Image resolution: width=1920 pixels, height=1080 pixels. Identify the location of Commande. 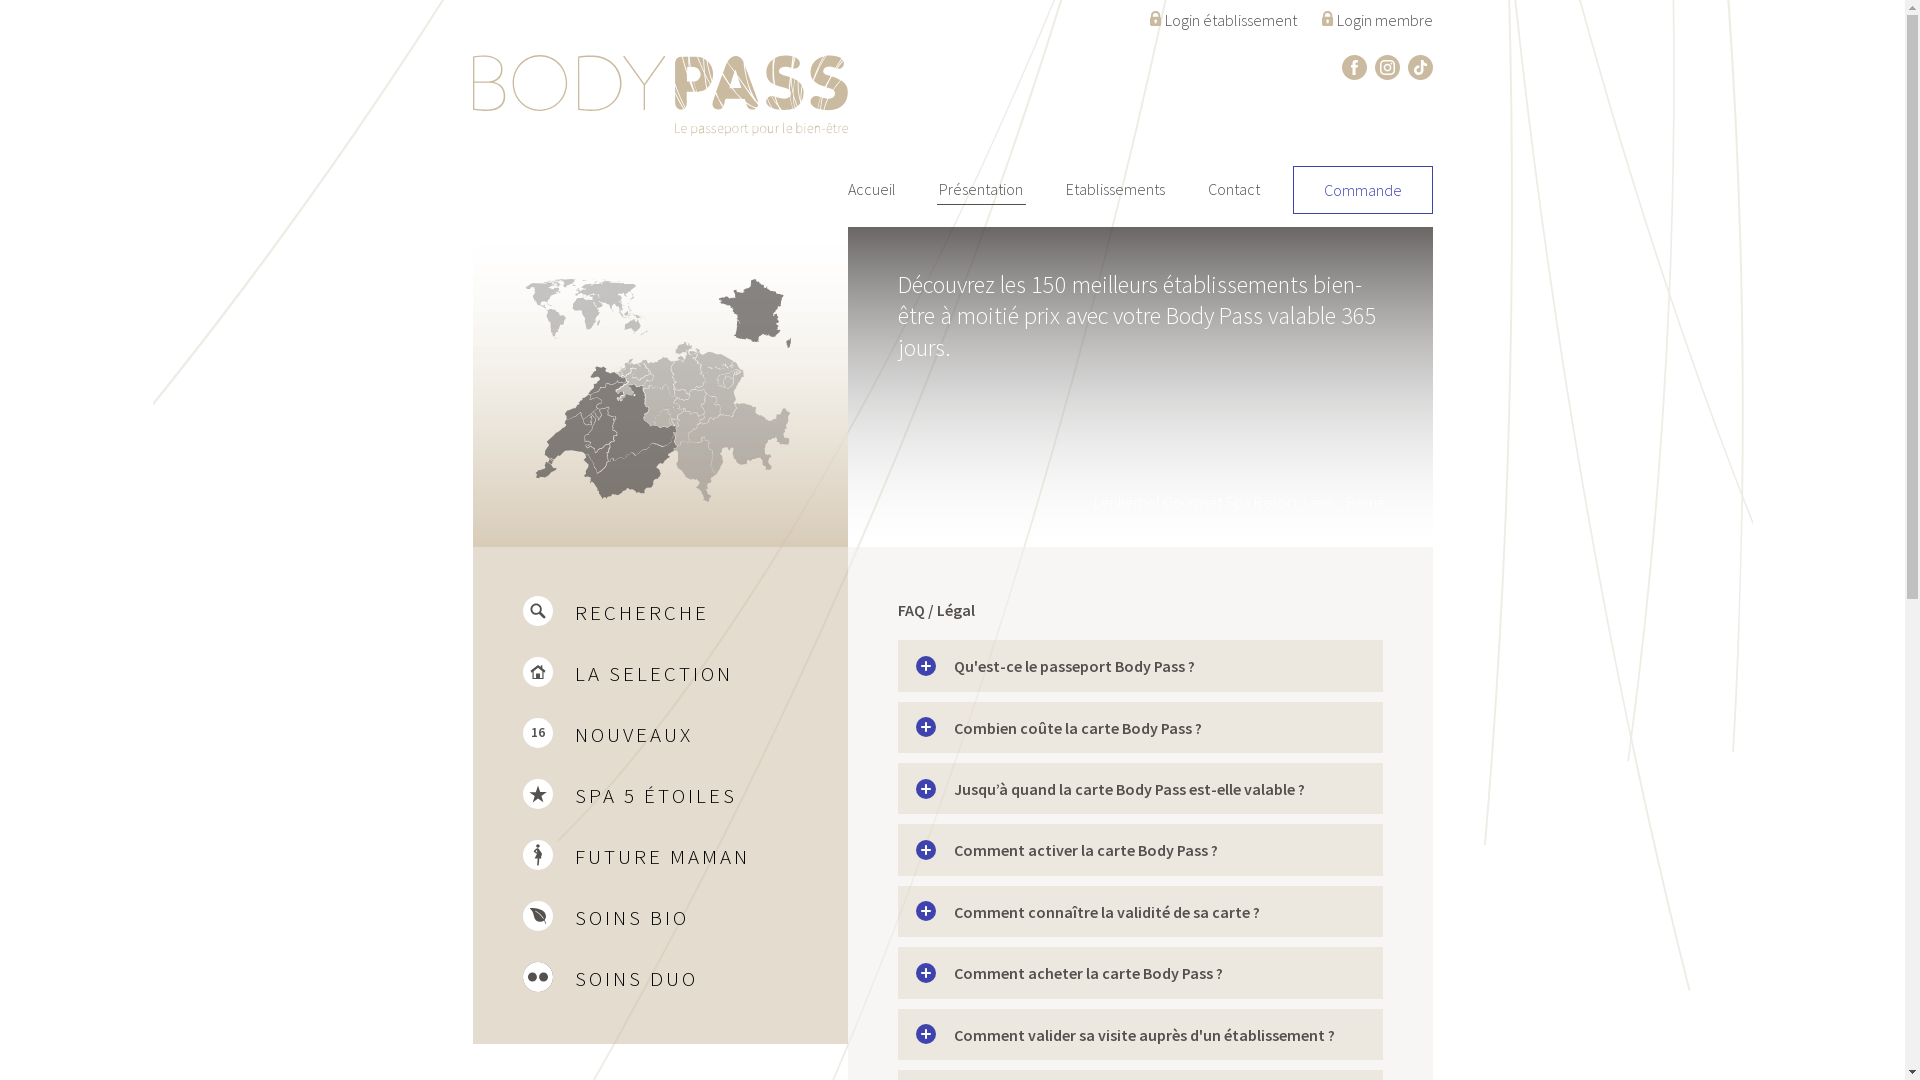
(1363, 190).